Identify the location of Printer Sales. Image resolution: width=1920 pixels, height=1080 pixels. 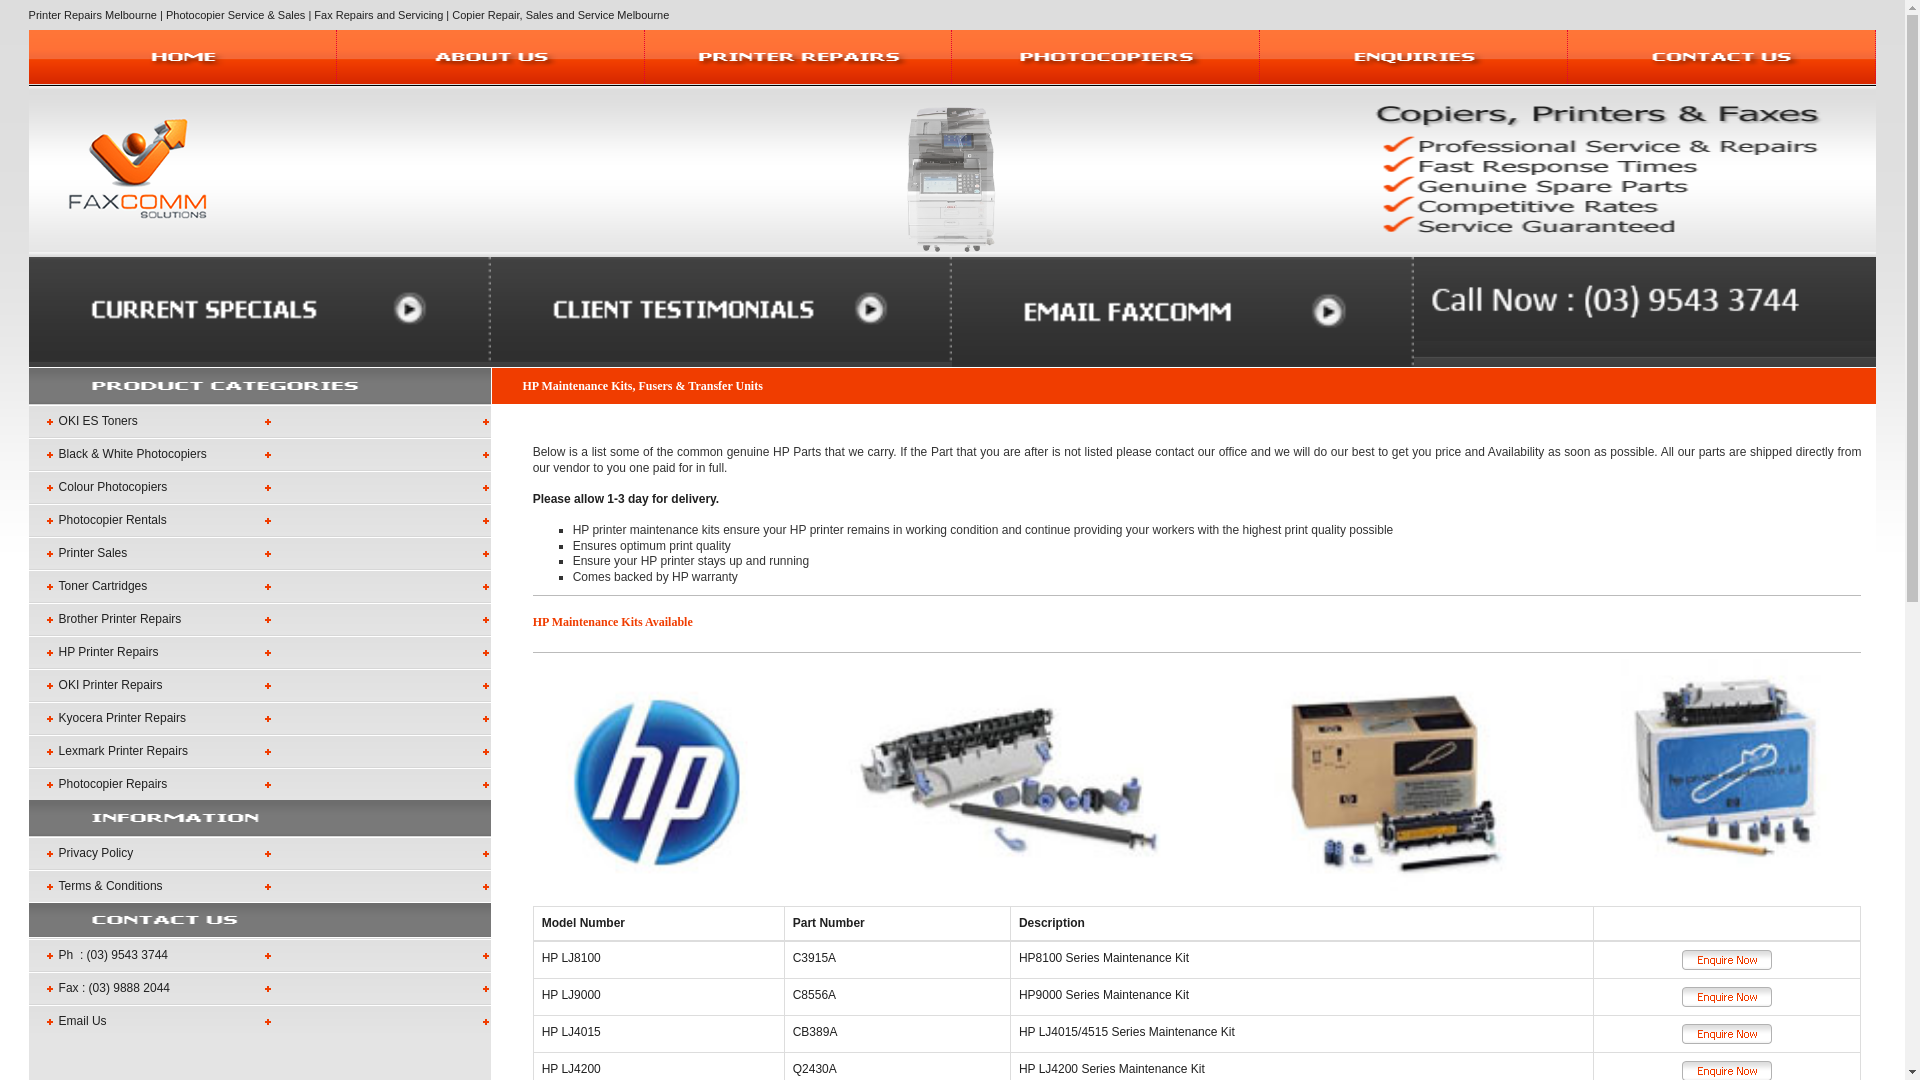
(260, 552).